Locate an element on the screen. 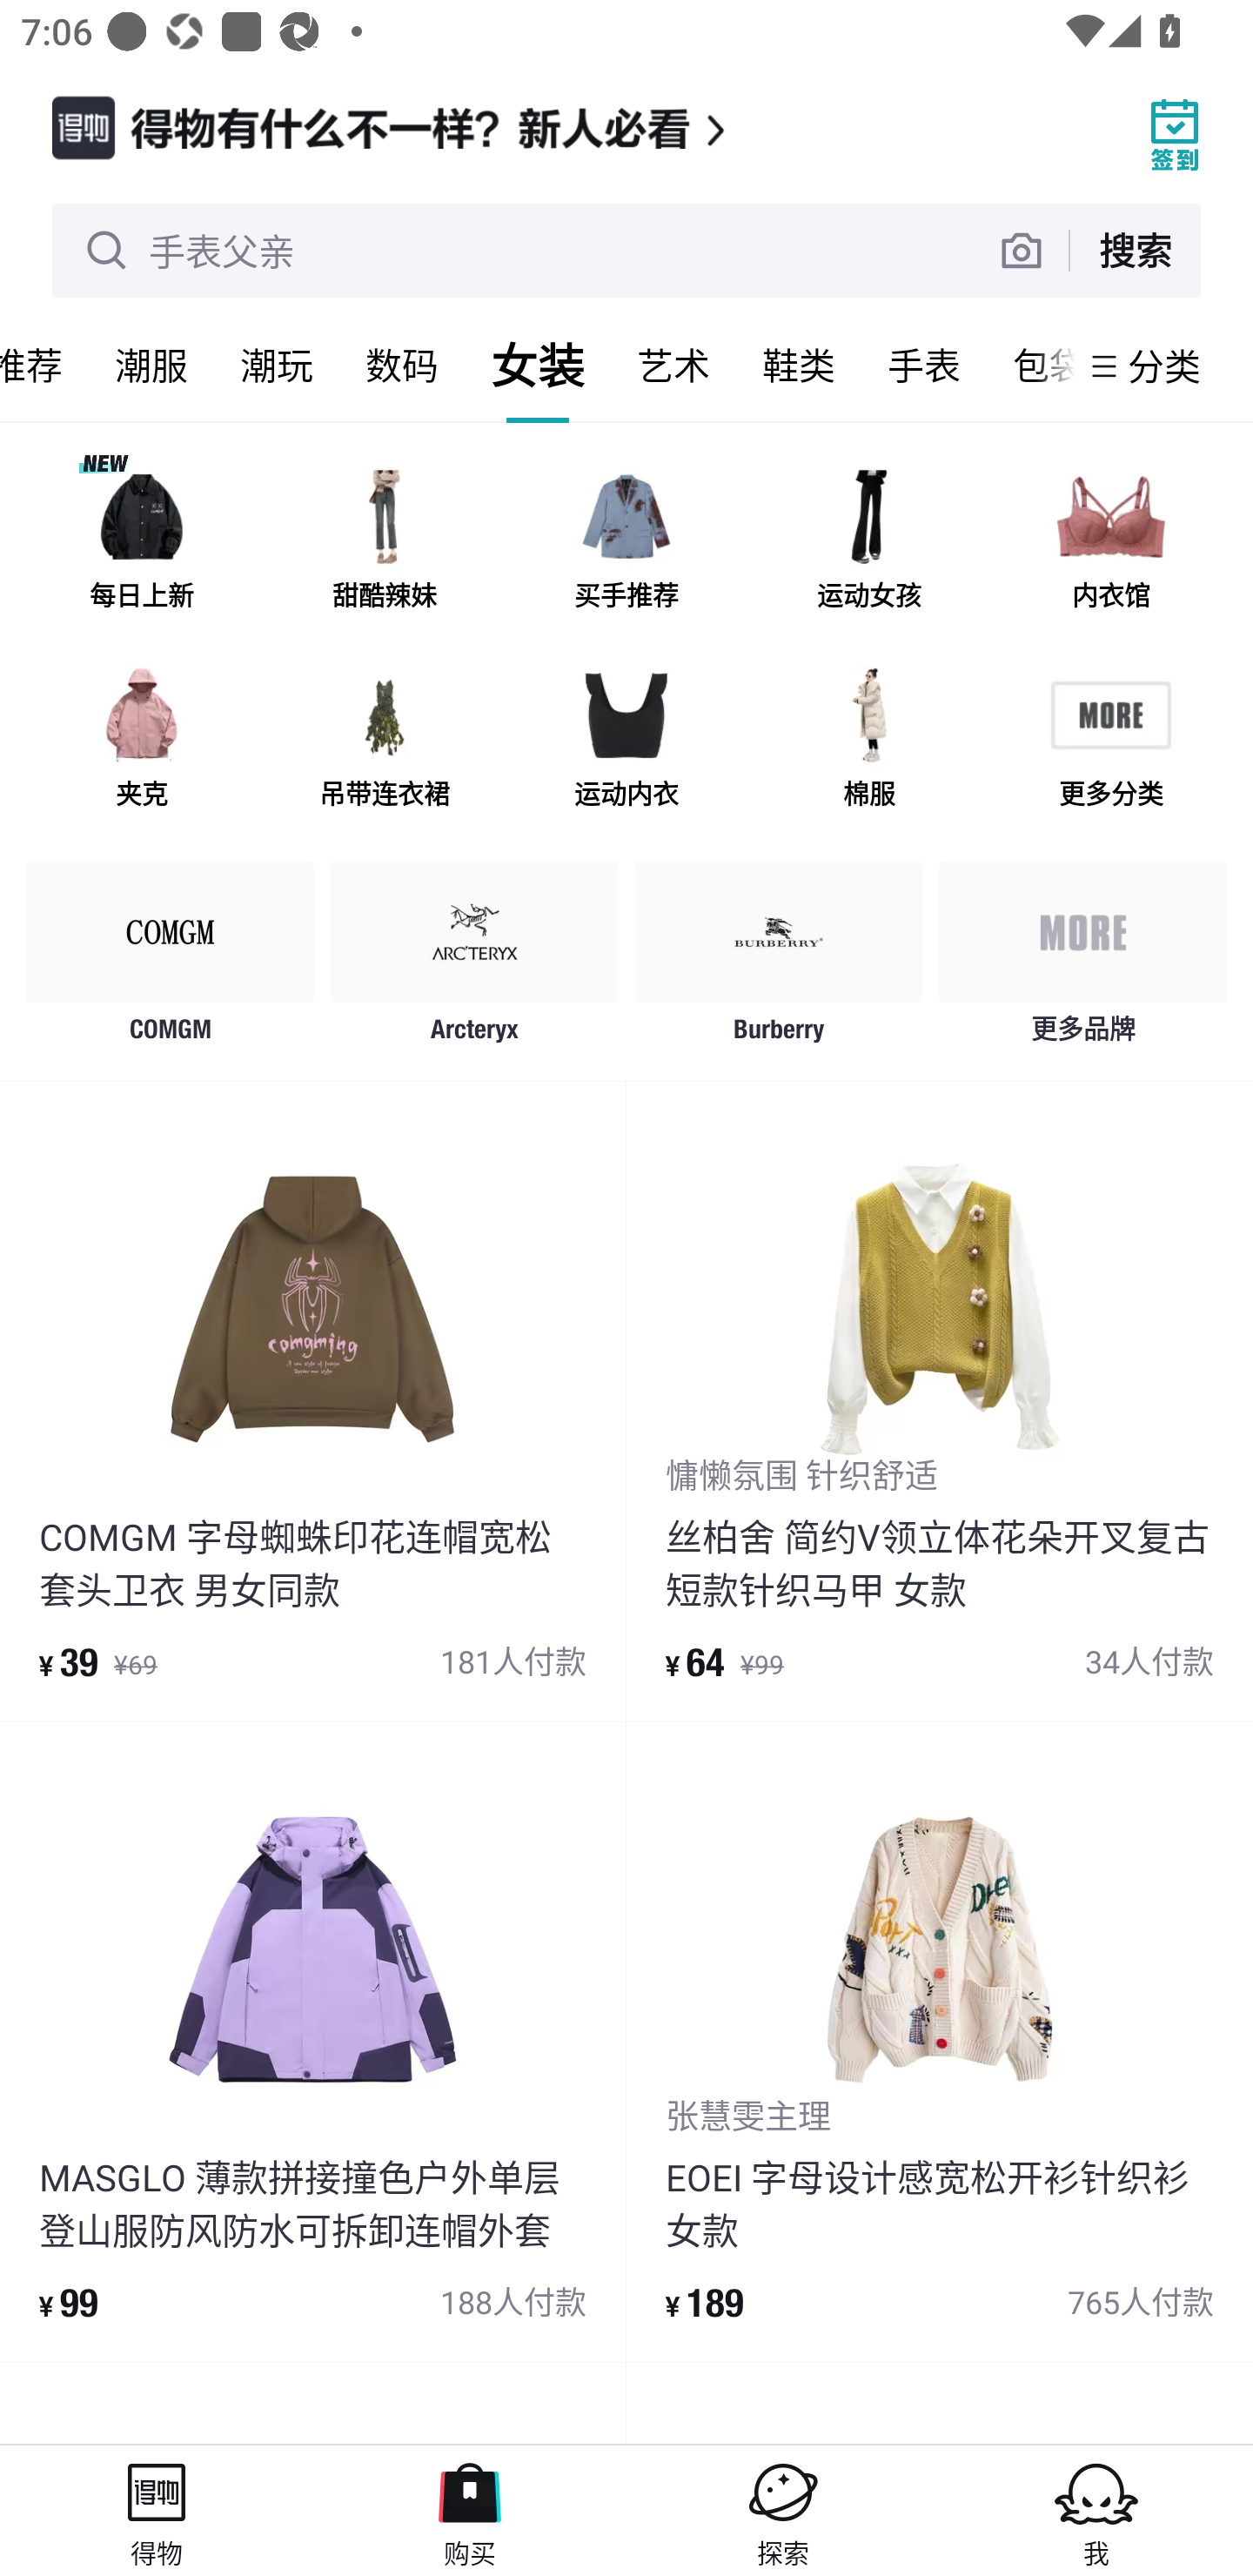  购买 is located at coordinates (470, 2510).